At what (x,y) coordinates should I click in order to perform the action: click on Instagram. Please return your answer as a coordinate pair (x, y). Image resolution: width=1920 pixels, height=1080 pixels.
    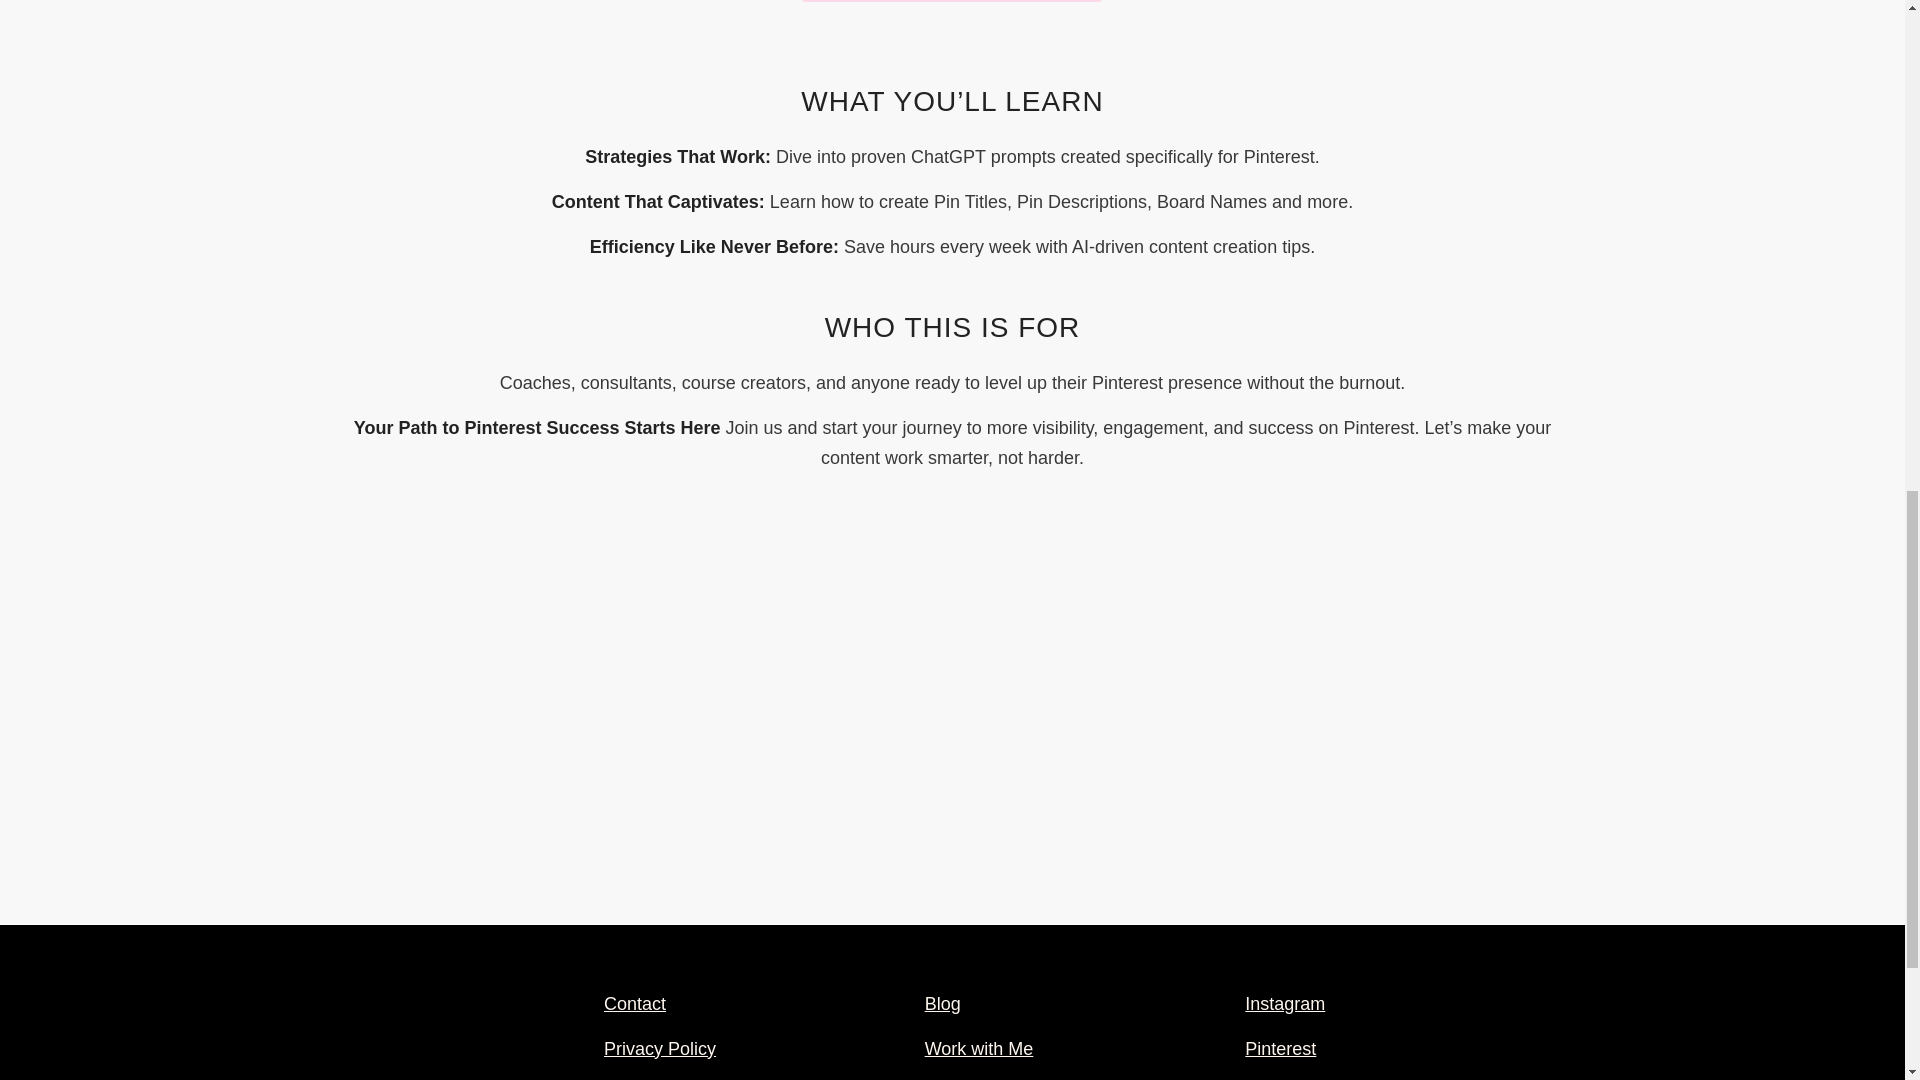
    Looking at the image, I should click on (1284, 1004).